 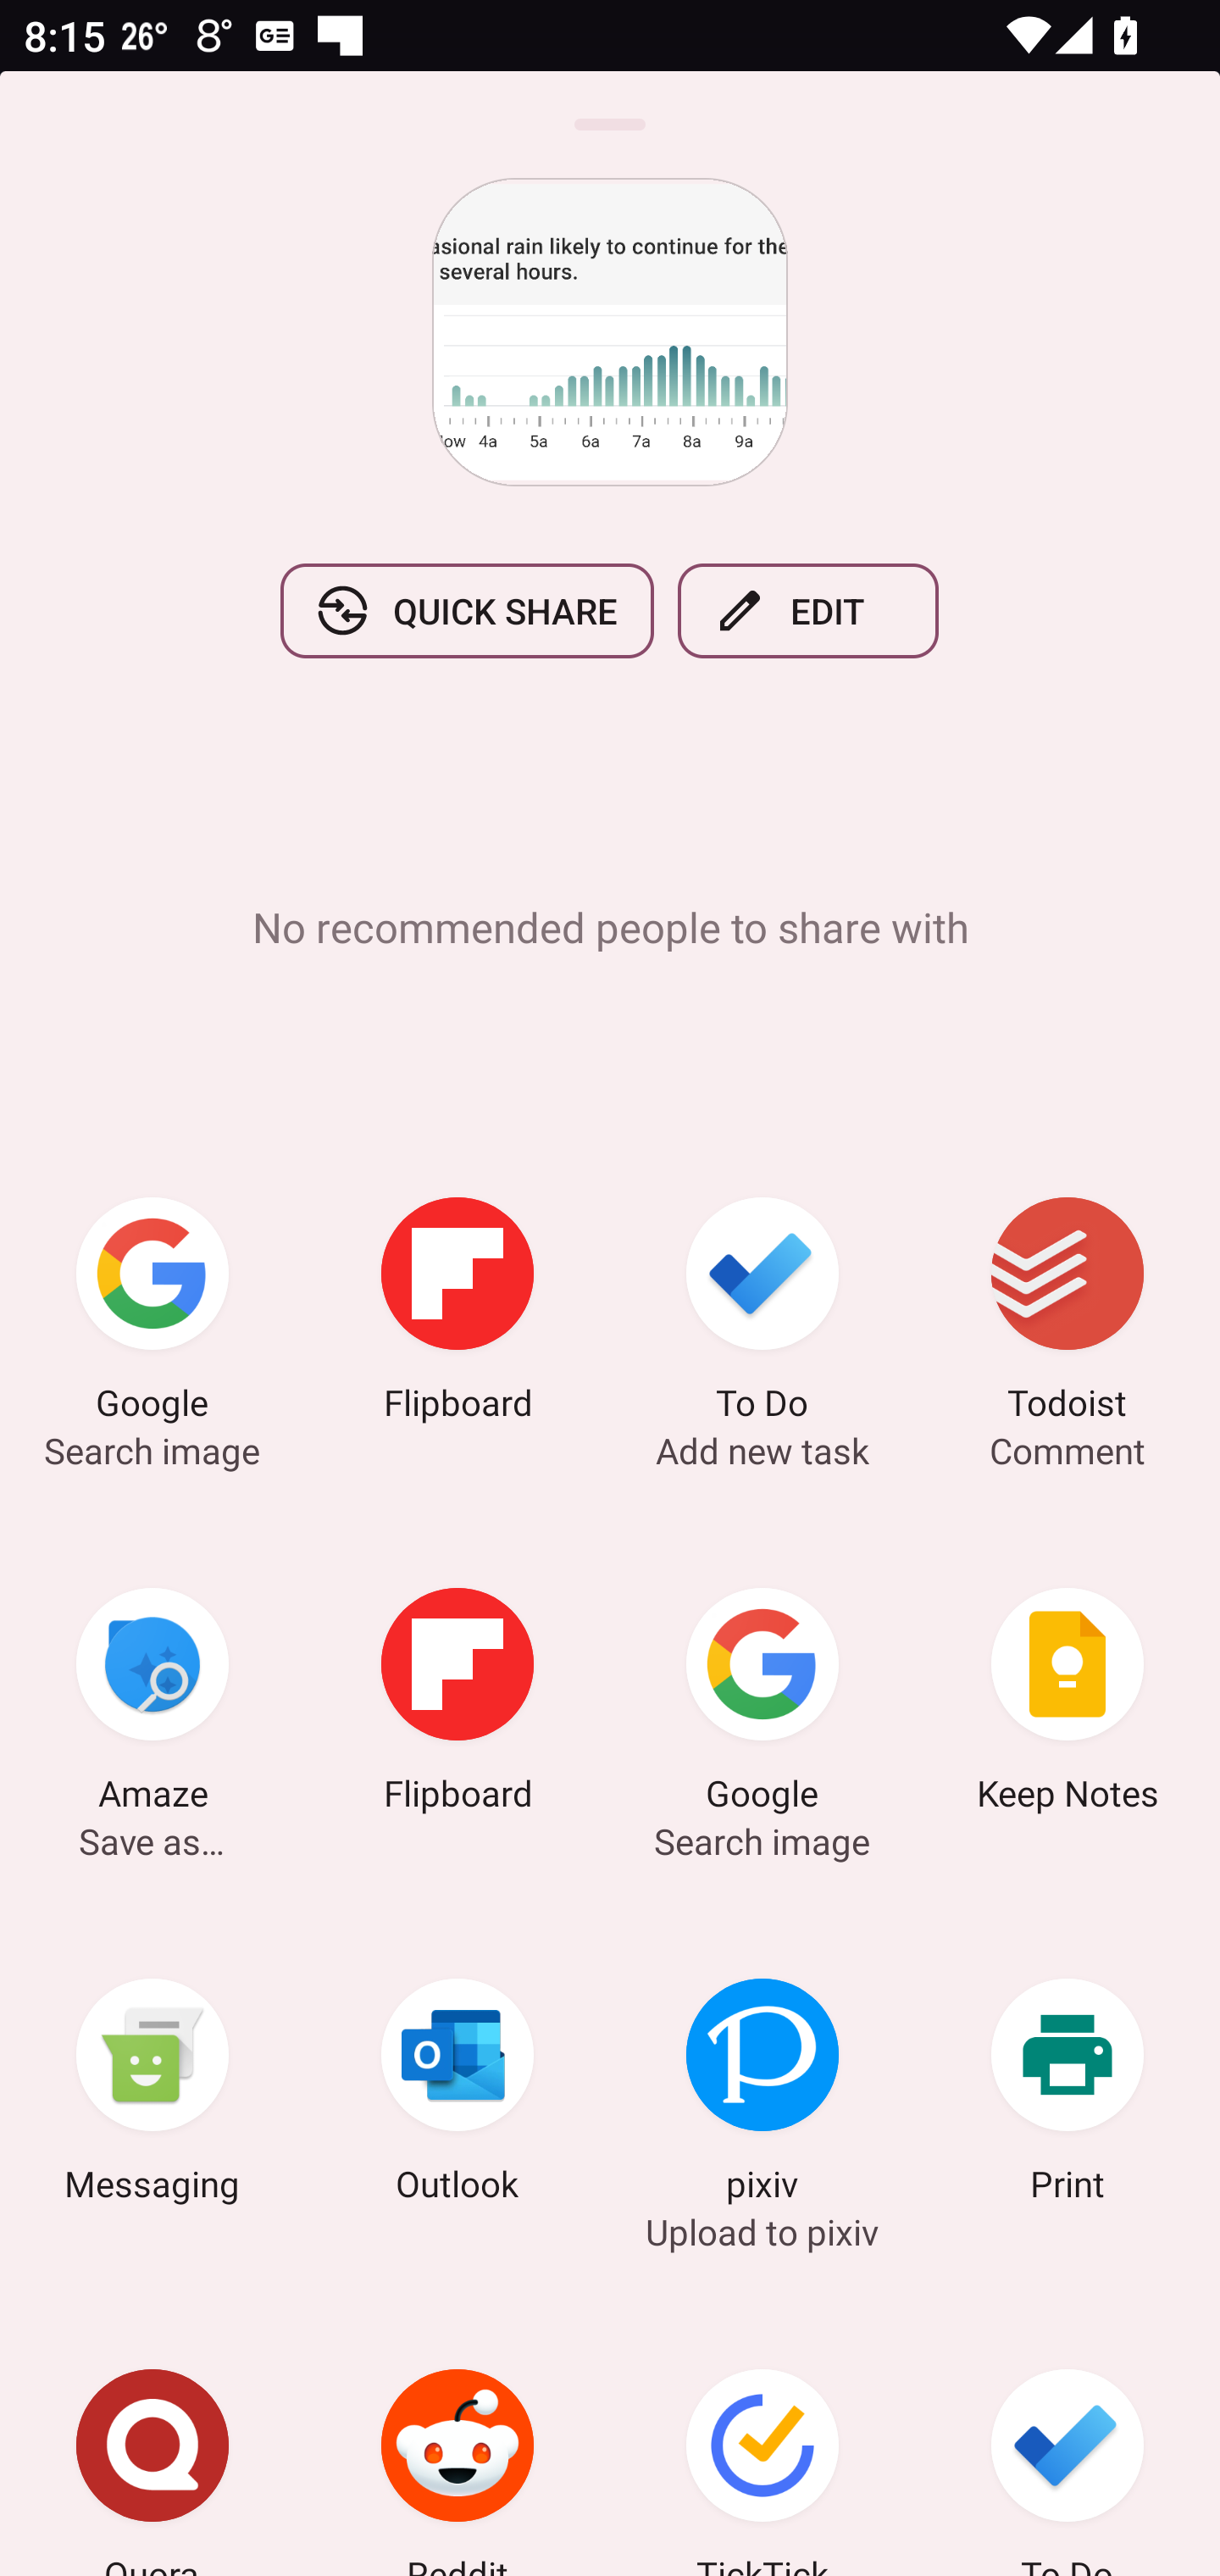 What do you see at coordinates (1067, 1705) in the screenshot?
I see `Keep Notes` at bounding box center [1067, 1705].